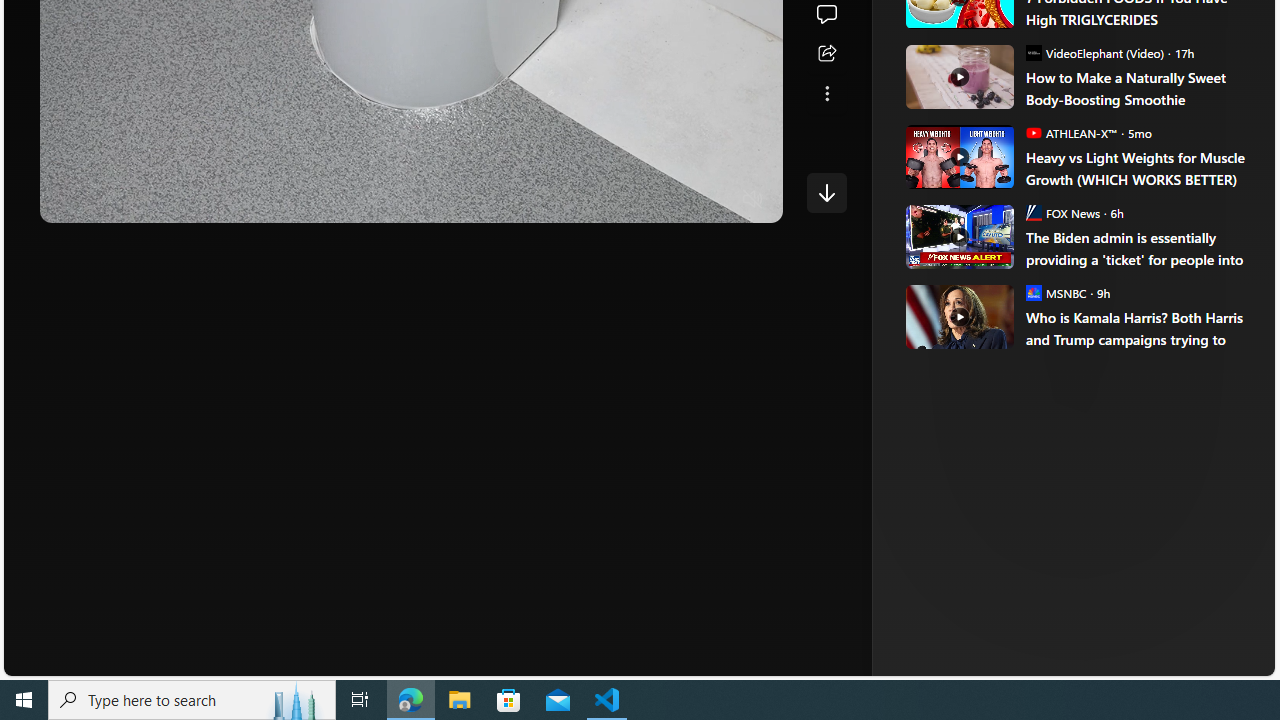  Describe the element at coordinates (714, 200) in the screenshot. I see `Fullscreen` at that location.